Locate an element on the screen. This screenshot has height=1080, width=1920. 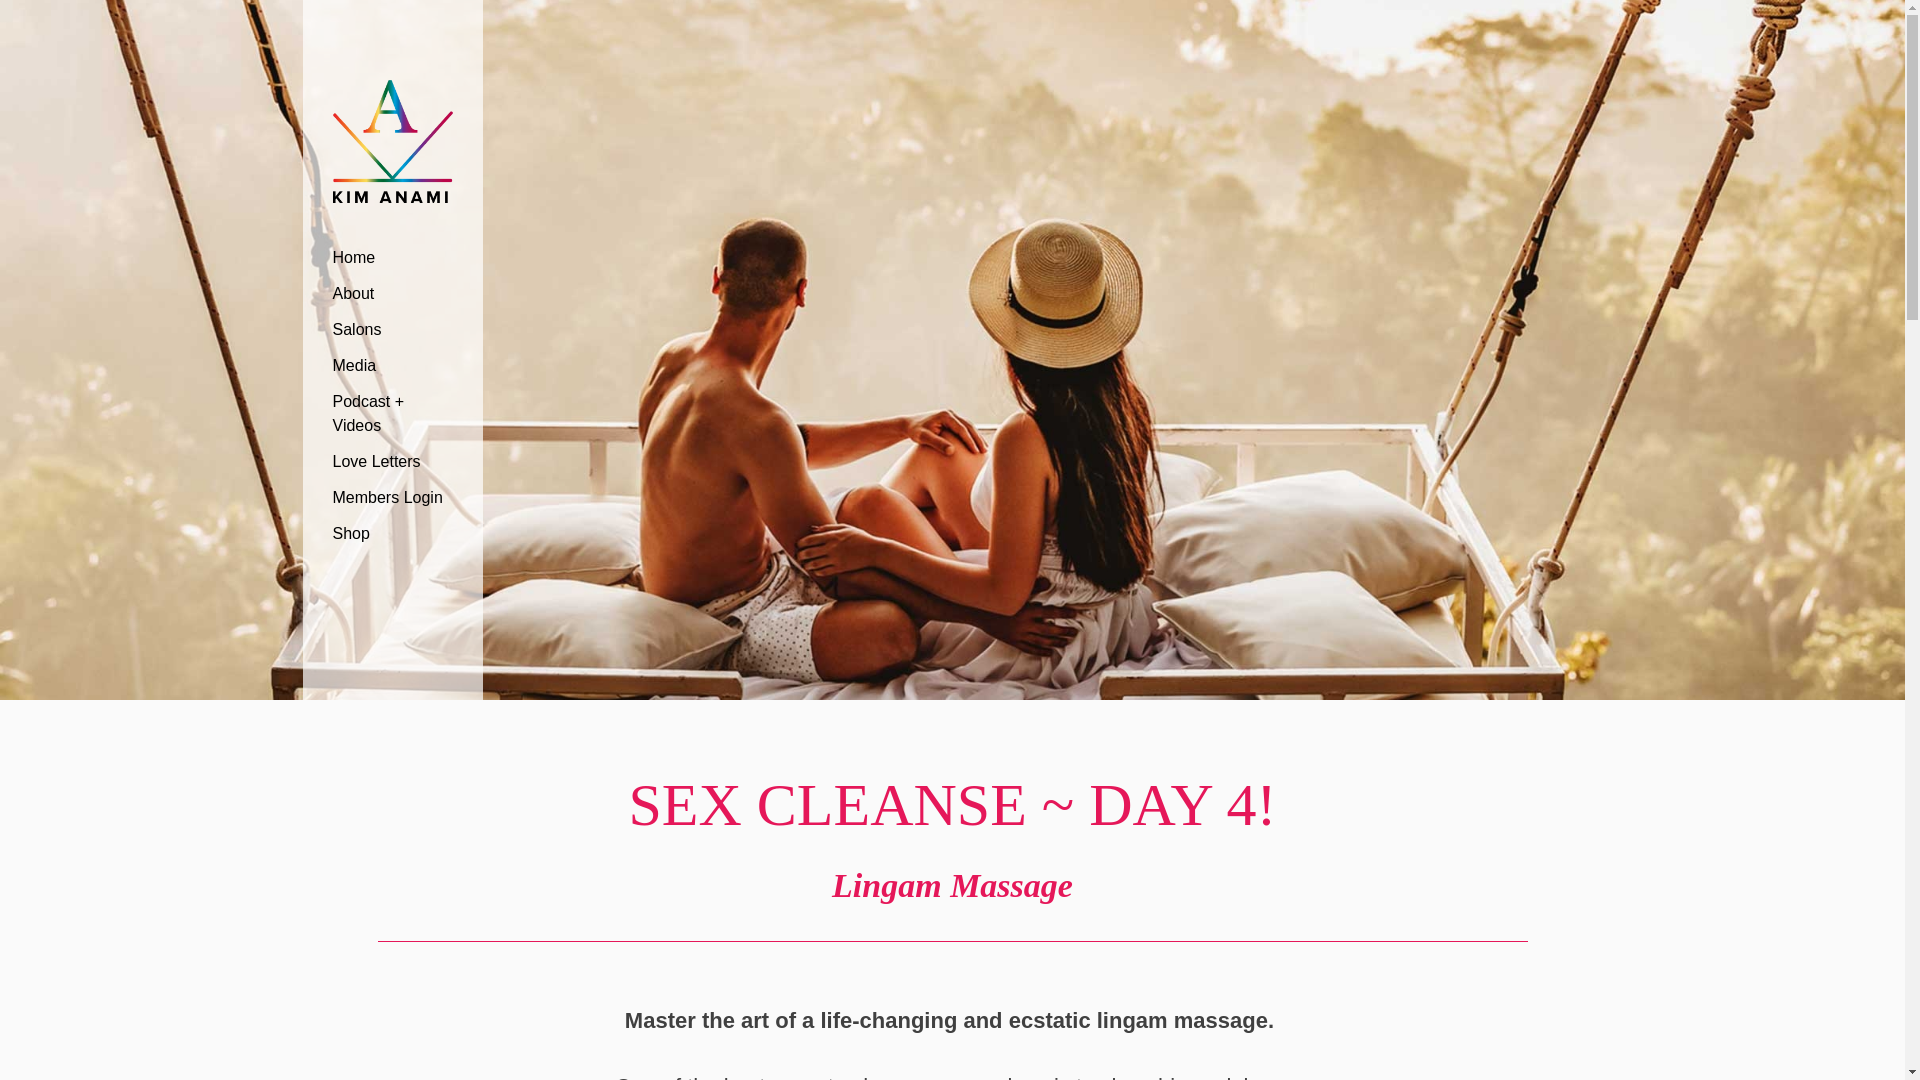
Members Login is located at coordinates (391, 498).